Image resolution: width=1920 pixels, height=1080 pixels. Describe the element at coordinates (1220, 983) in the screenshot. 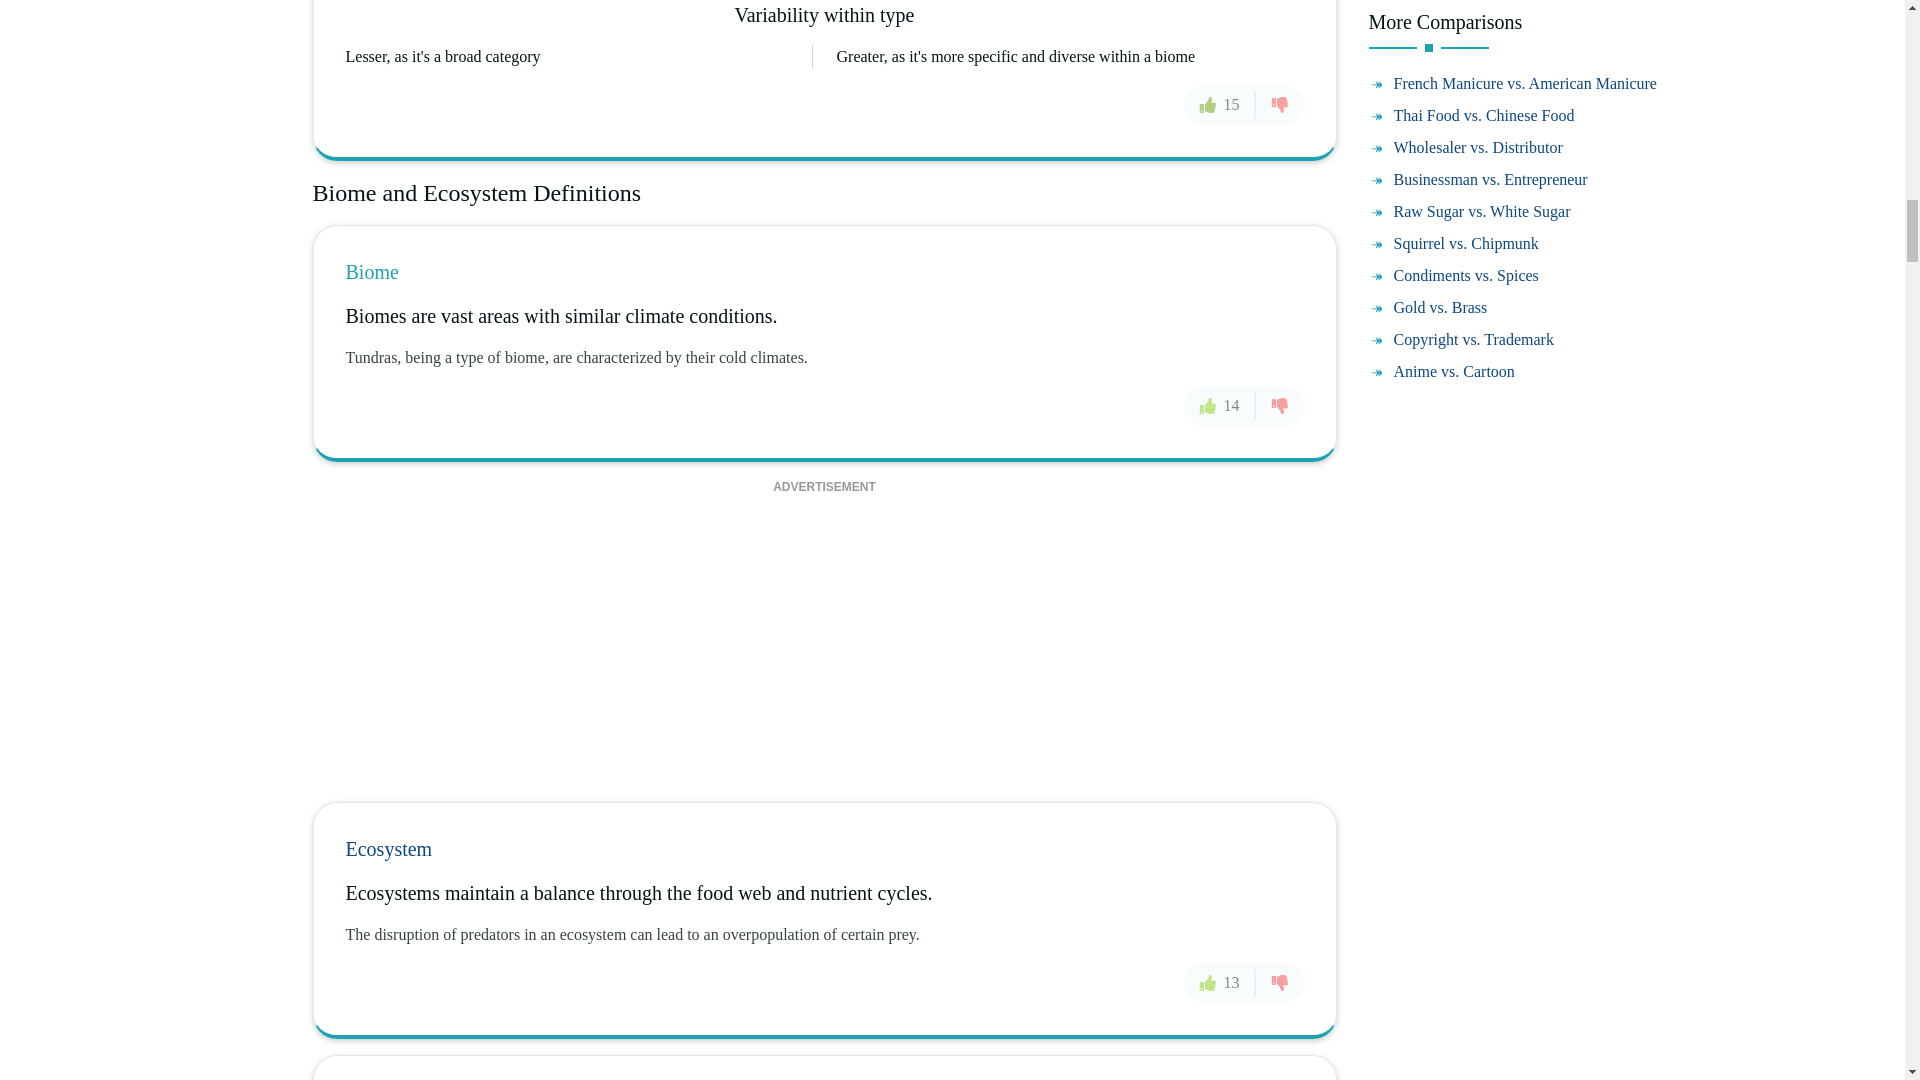

I see `13` at that location.